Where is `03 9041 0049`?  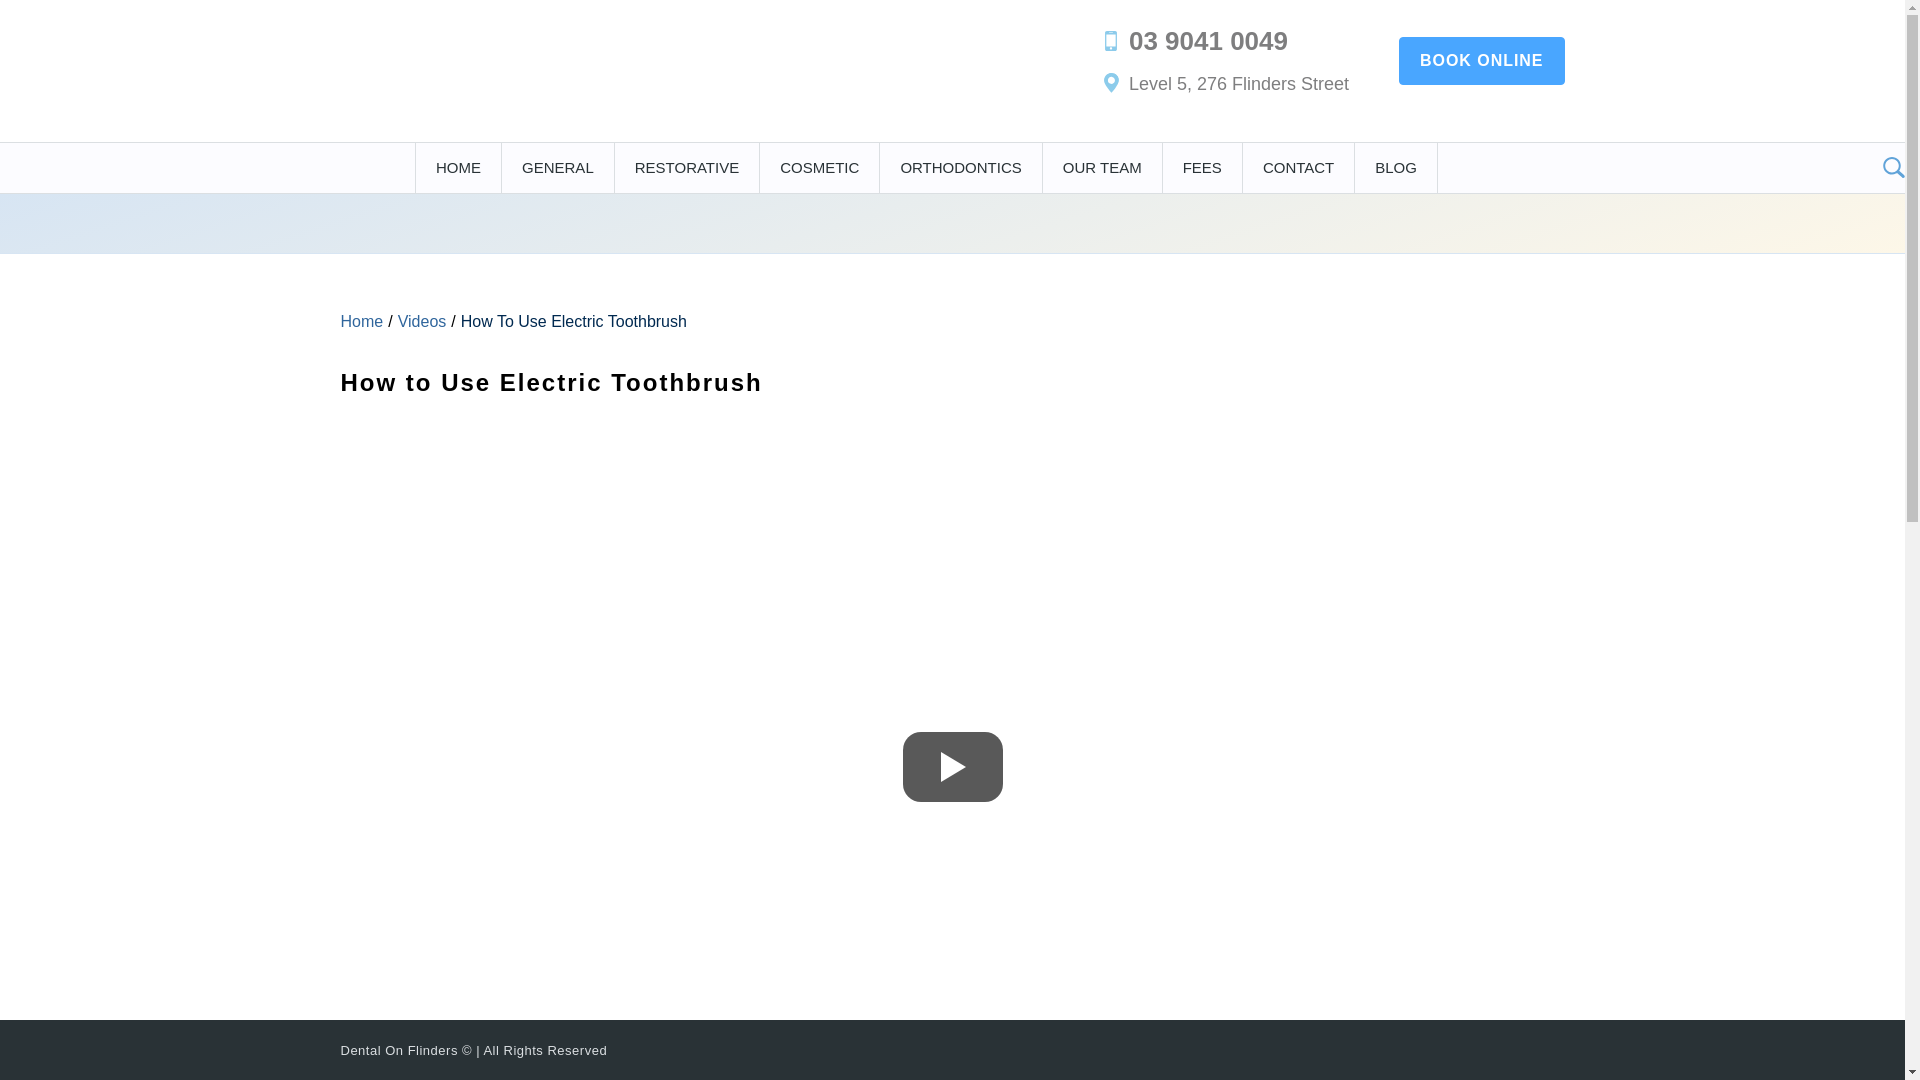
03 9041 0049 is located at coordinates (1208, 41).